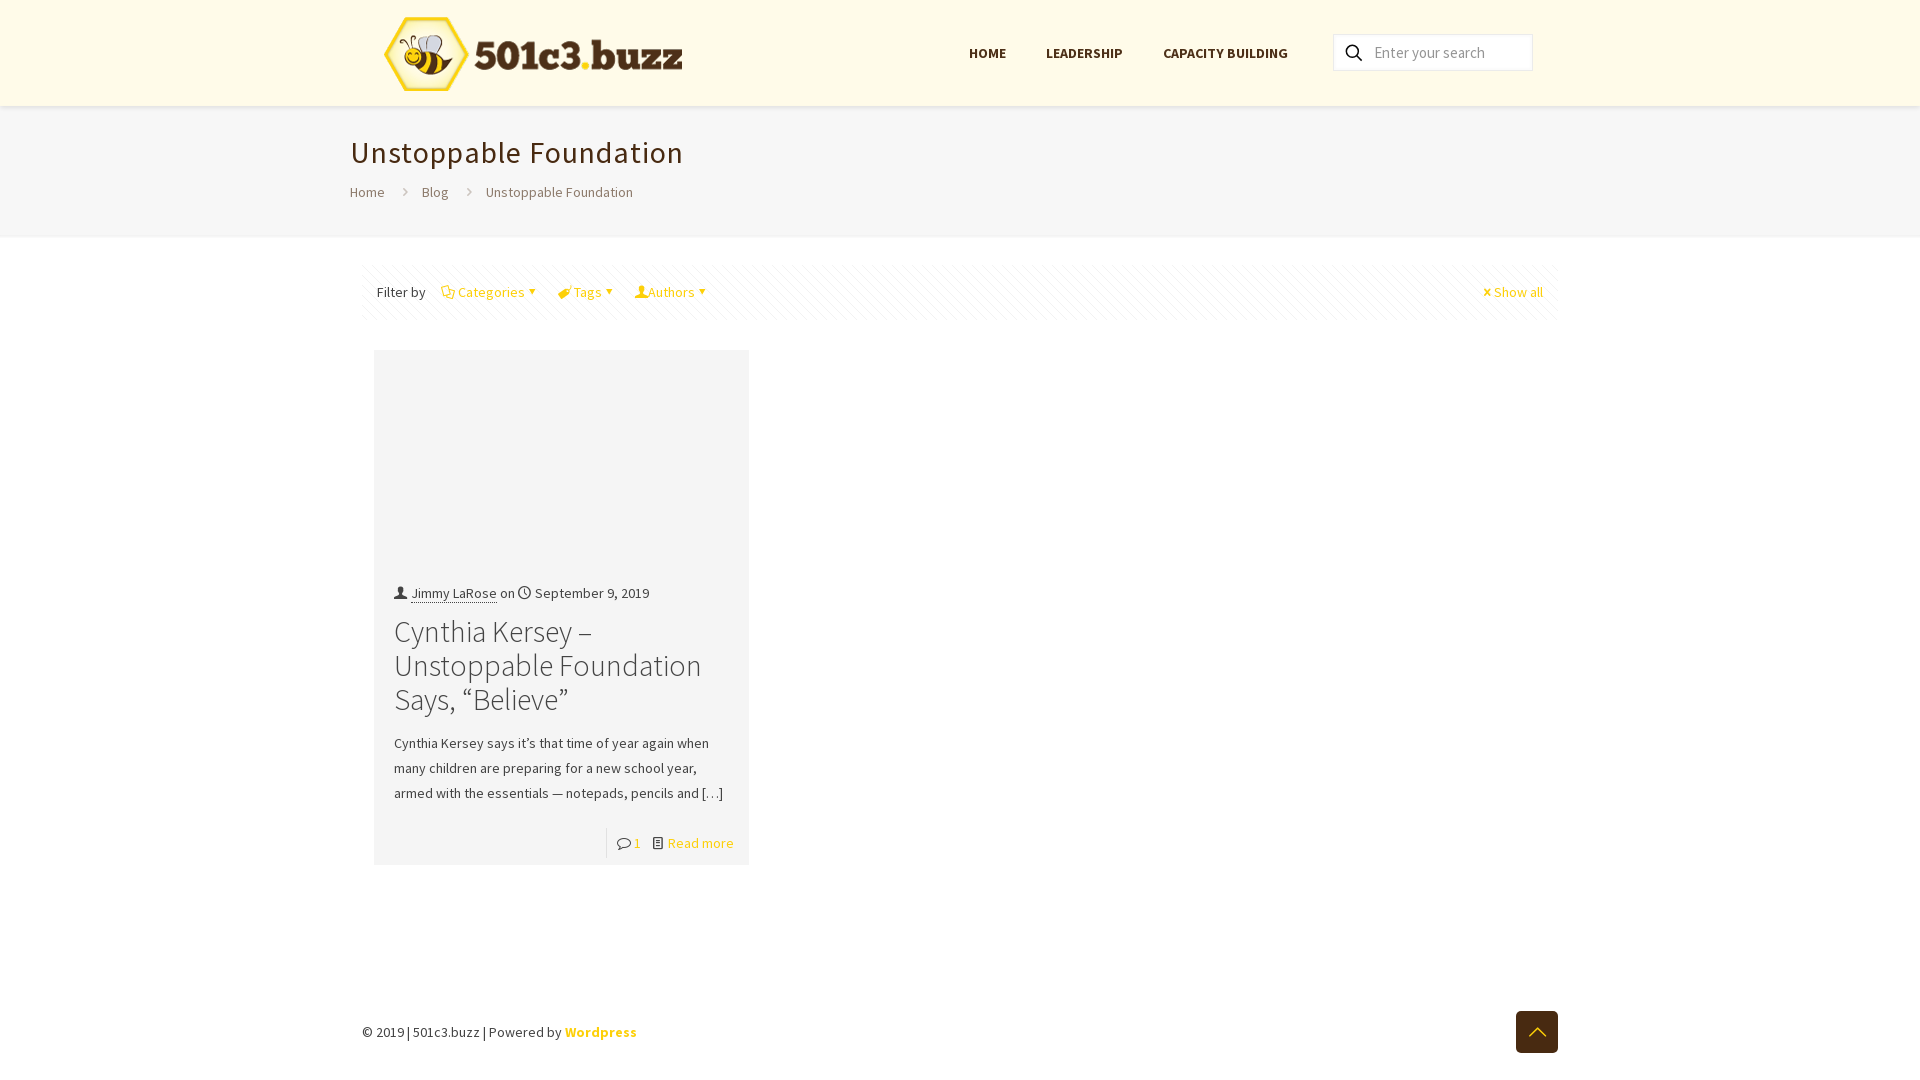  Describe the element at coordinates (454, 594) in the screenshot. I see `Jimmy LaRose` at that location.